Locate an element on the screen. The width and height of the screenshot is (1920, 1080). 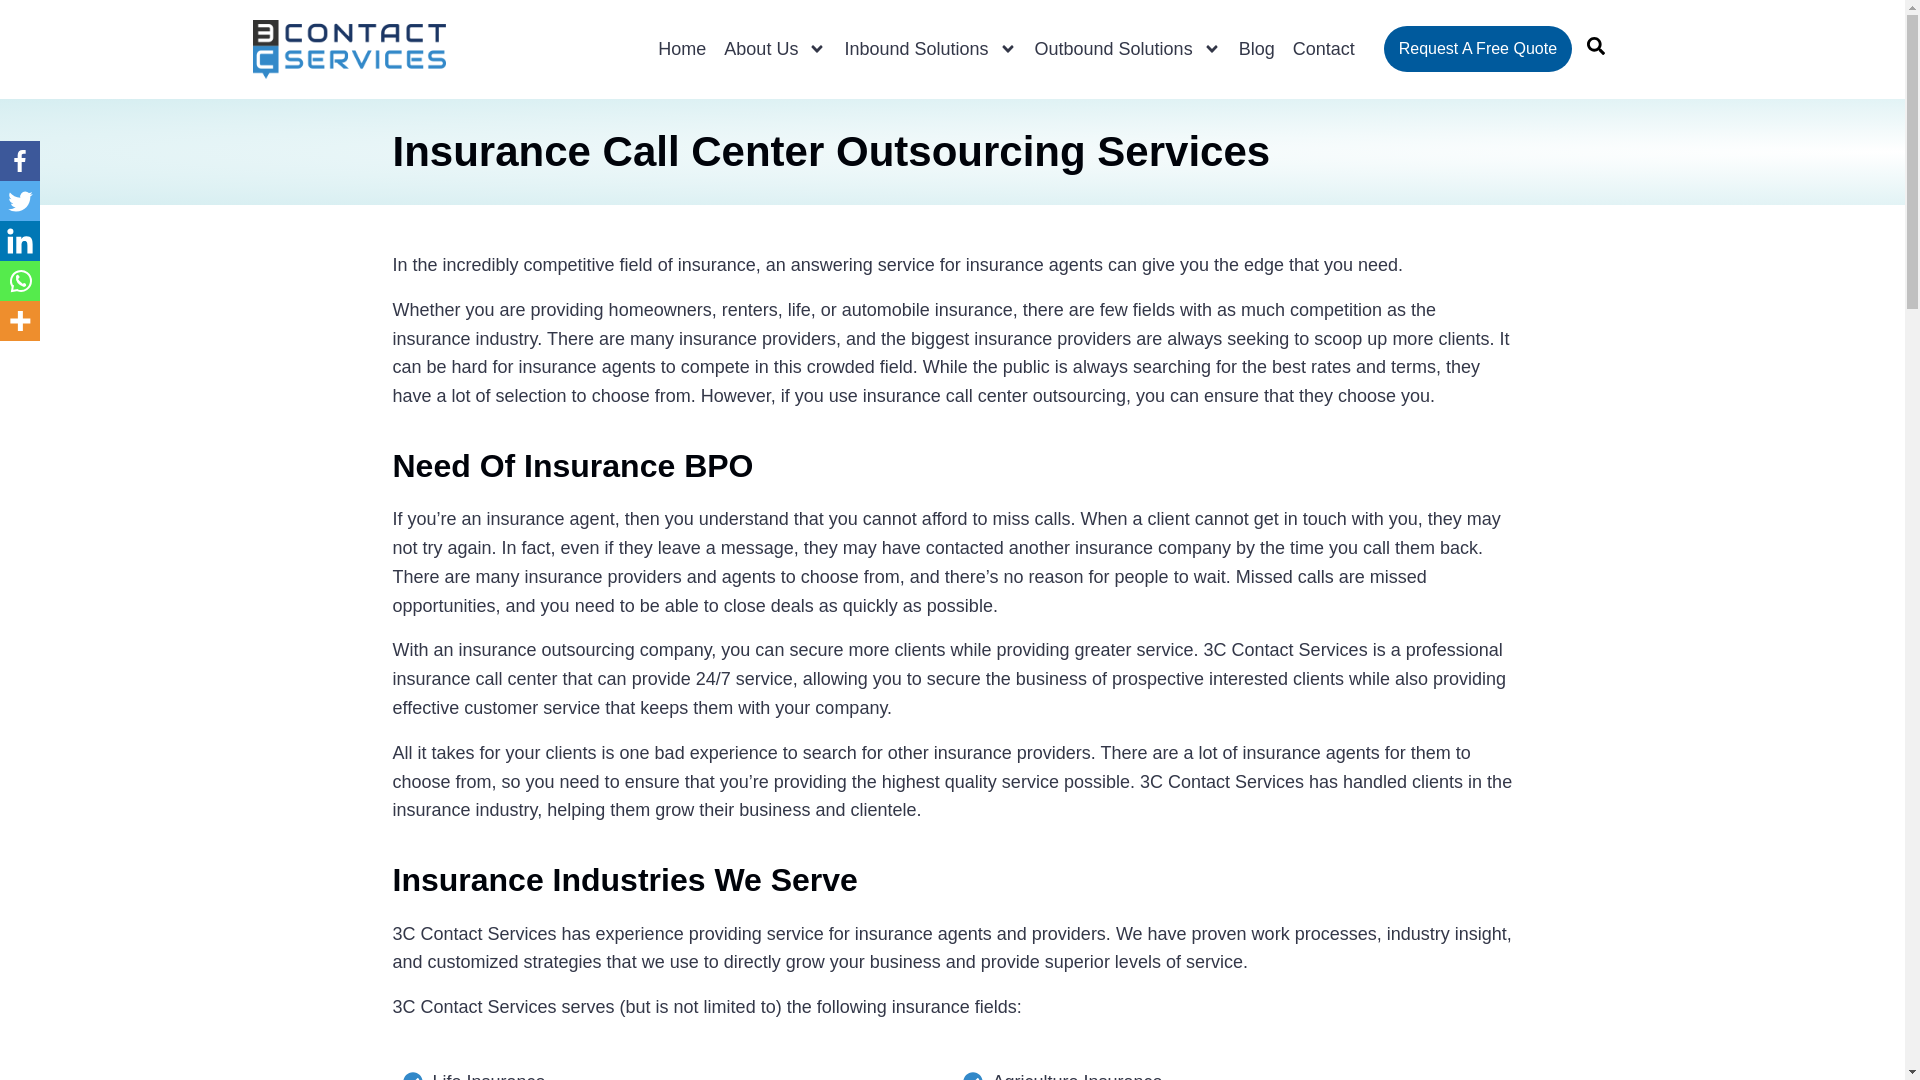
Outbound Solutions is located at coordinates (1128, 48).